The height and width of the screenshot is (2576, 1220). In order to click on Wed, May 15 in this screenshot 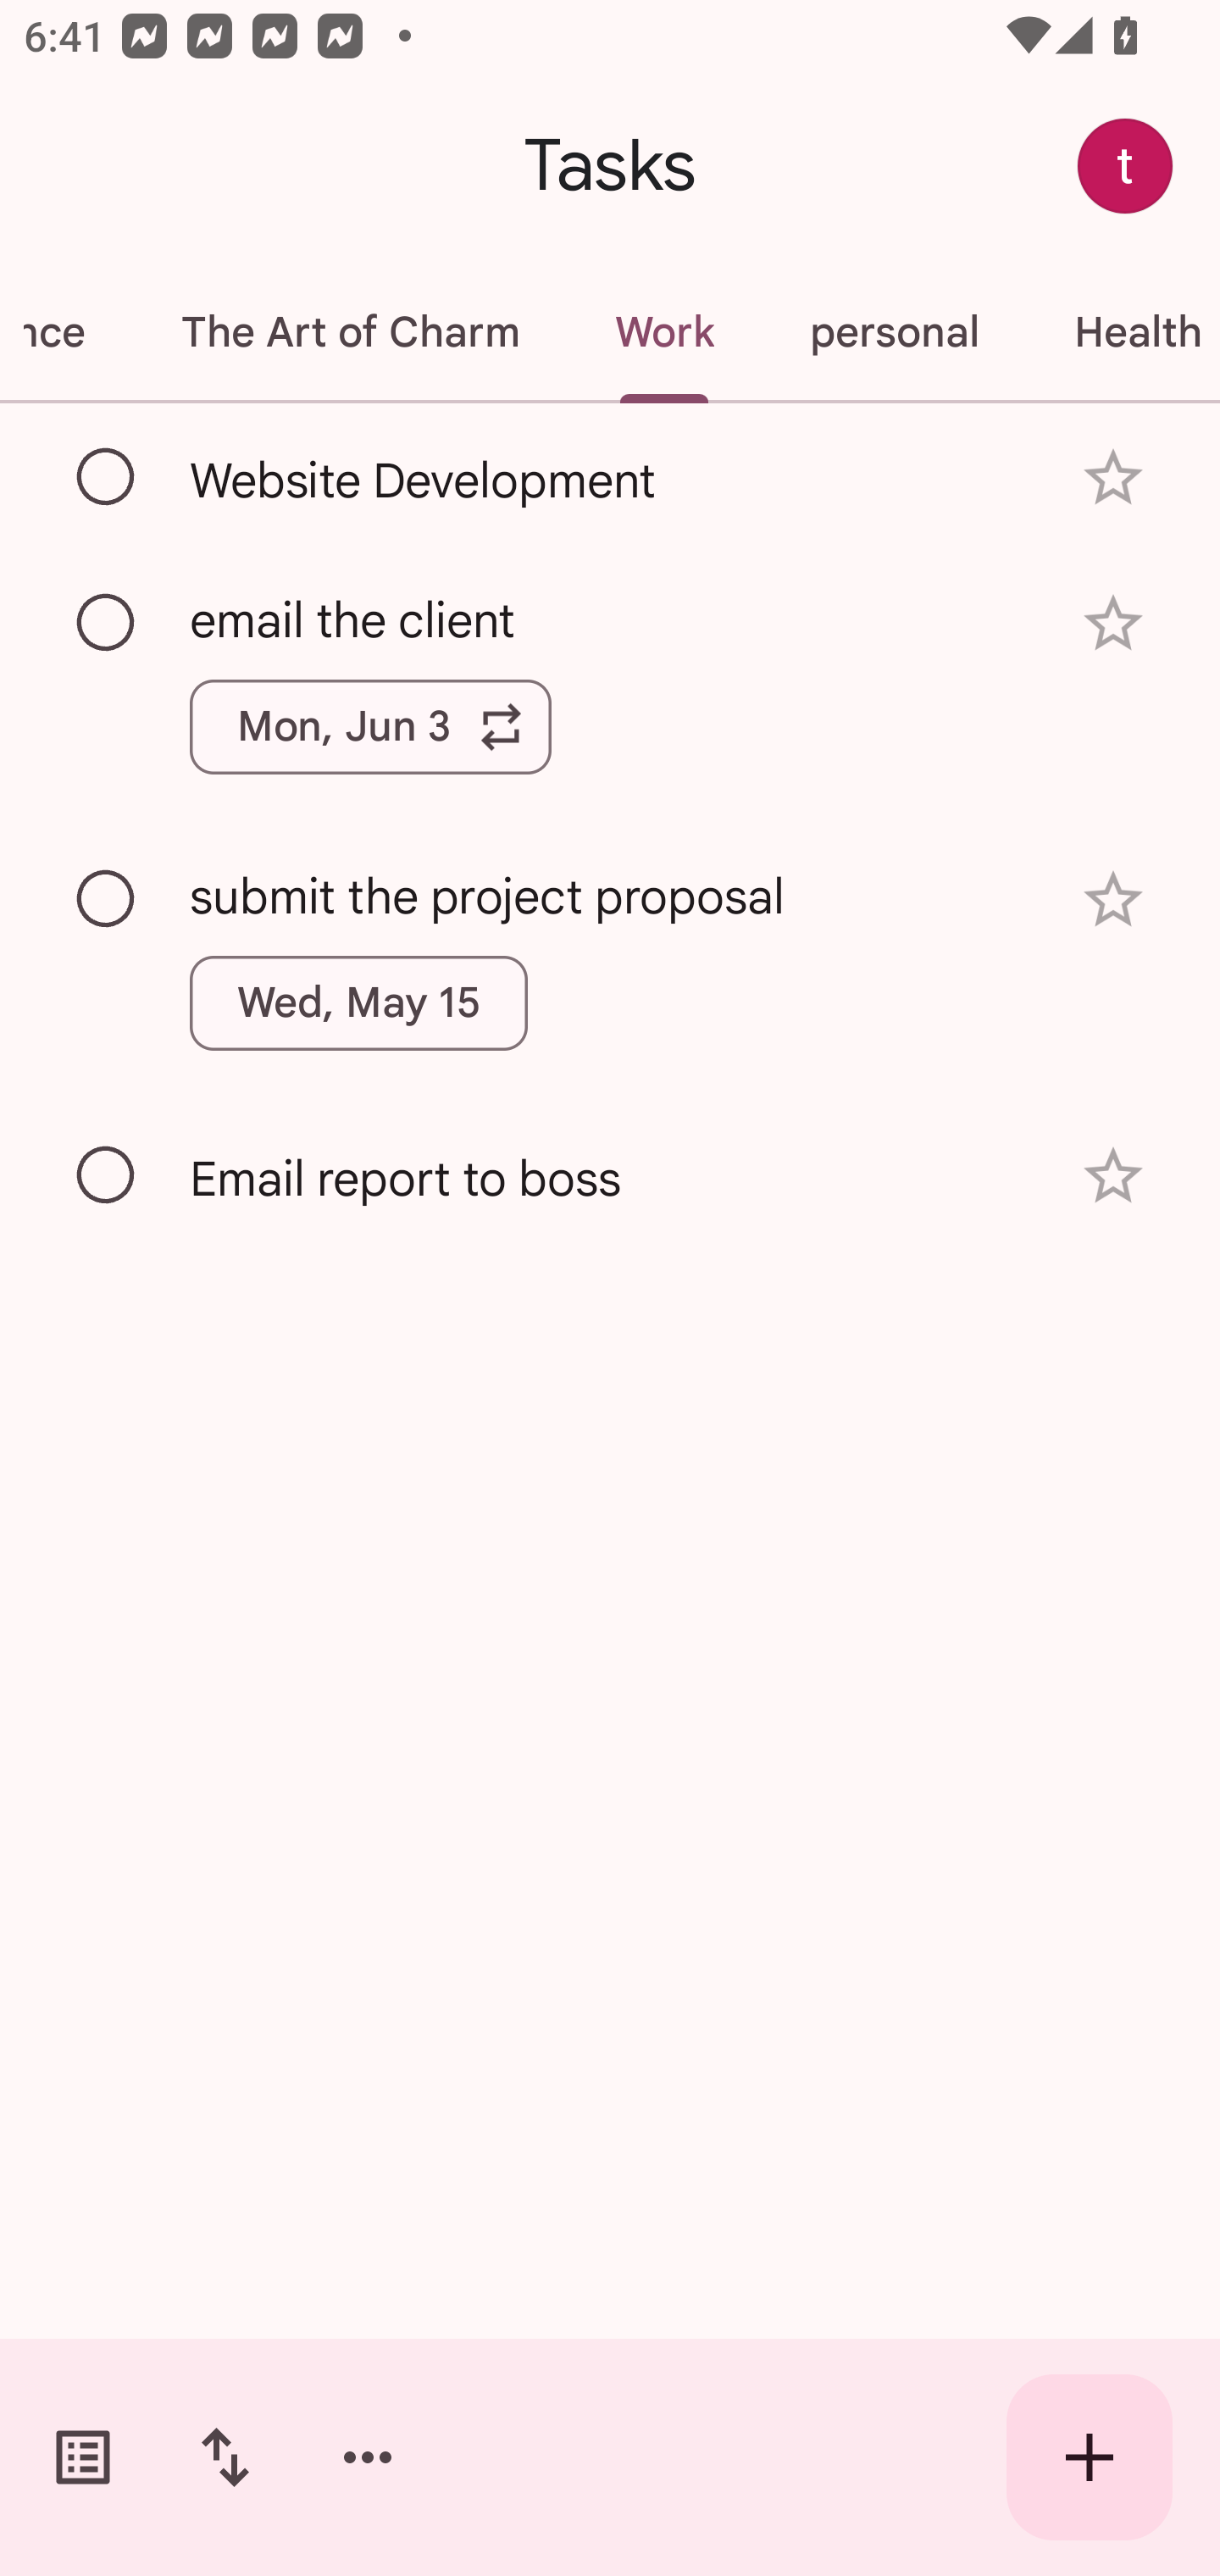, I will do `click(359, 1003)`.